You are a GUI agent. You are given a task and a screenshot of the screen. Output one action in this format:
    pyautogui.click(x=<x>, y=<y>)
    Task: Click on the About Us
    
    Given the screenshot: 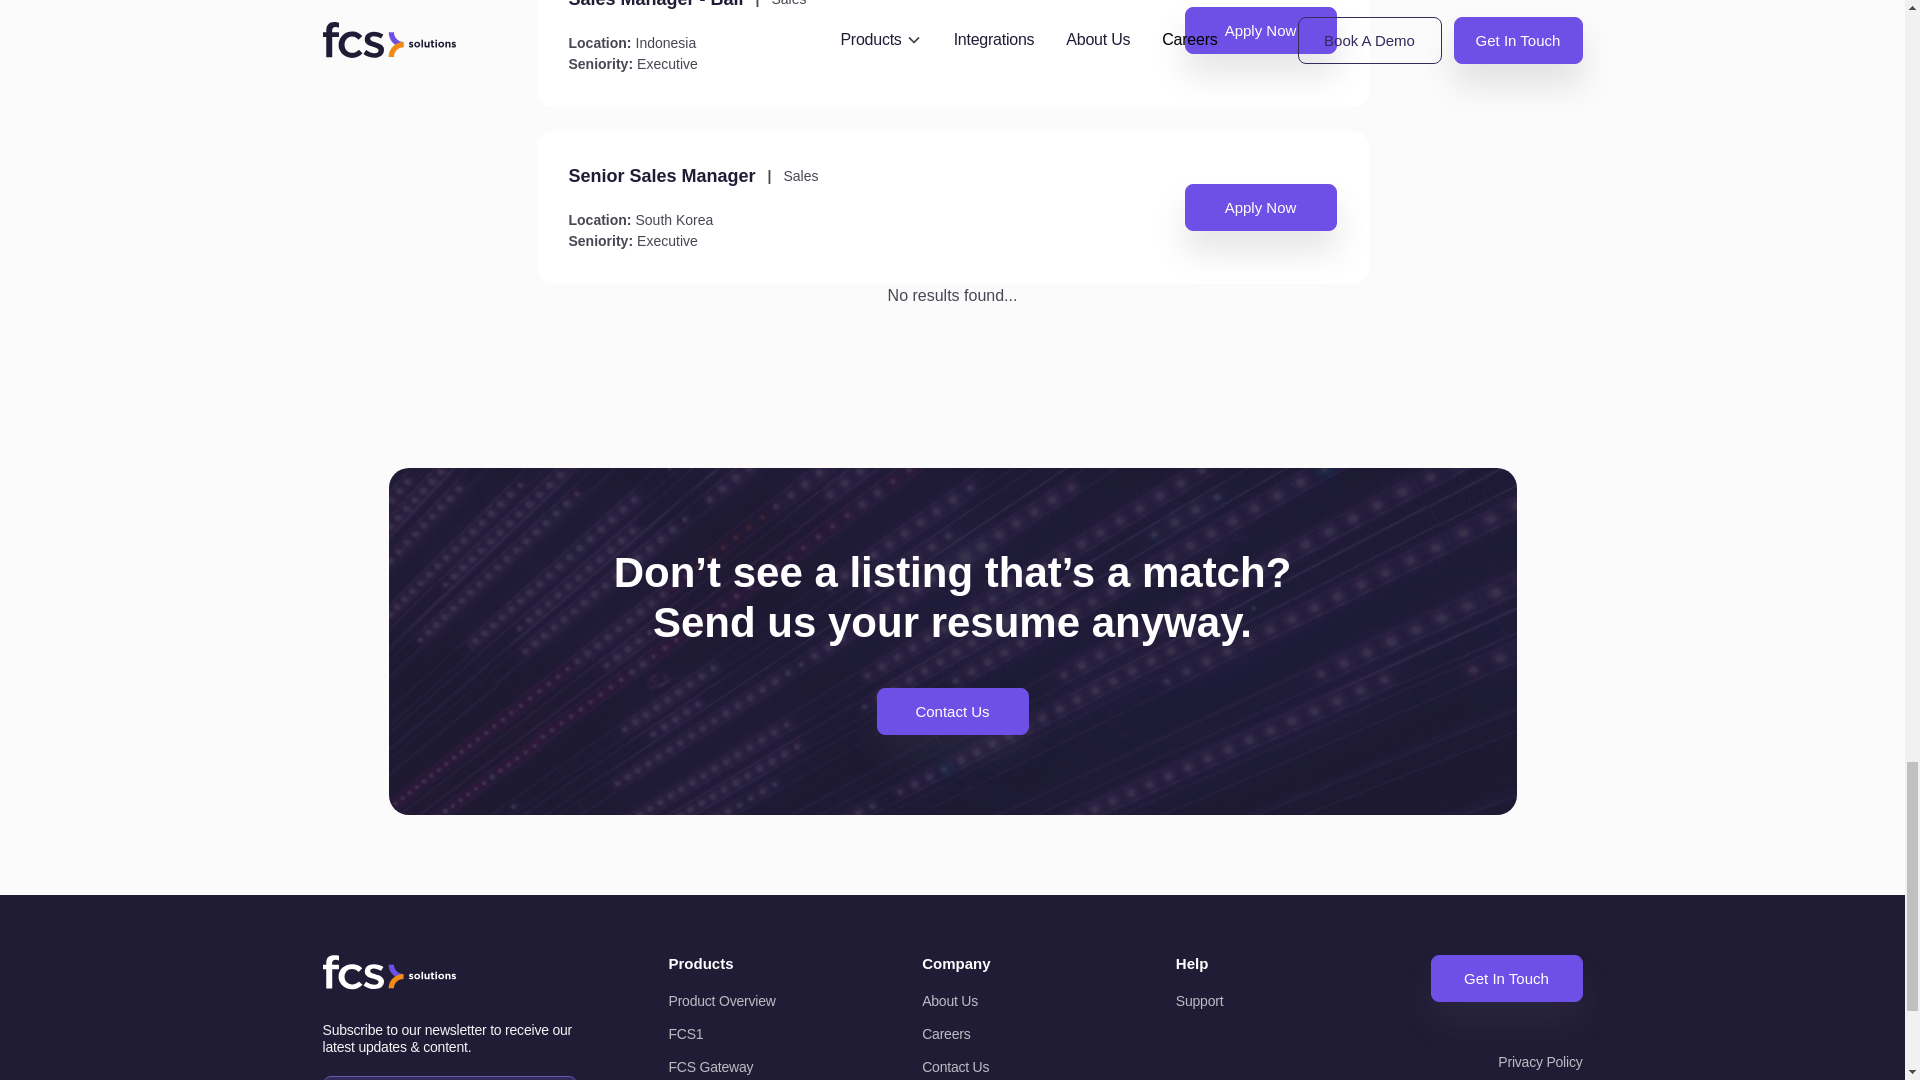 What is the action you would take?
    pyautogui.click(x=1002, y=1000)
    